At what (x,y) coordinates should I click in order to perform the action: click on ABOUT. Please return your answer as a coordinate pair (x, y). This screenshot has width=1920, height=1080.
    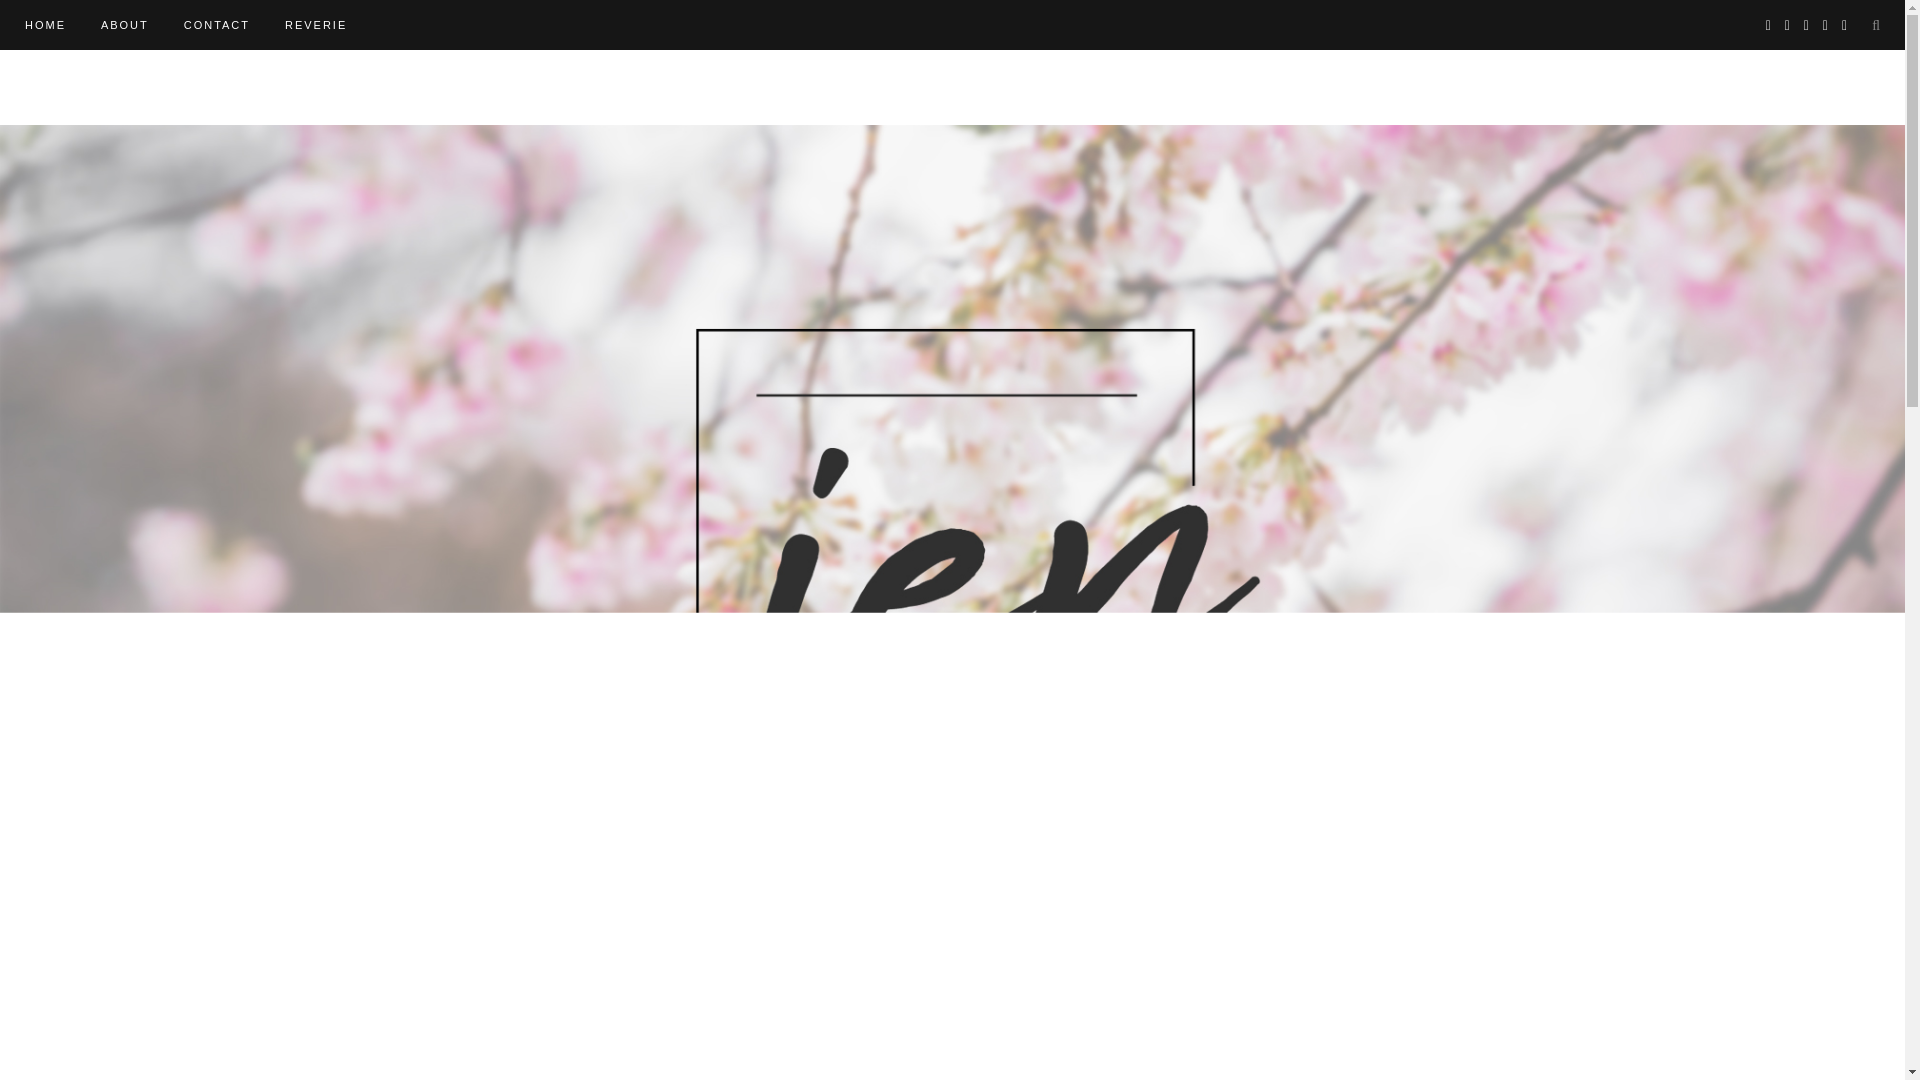
    Looking at the image, I should click on (125, 24).